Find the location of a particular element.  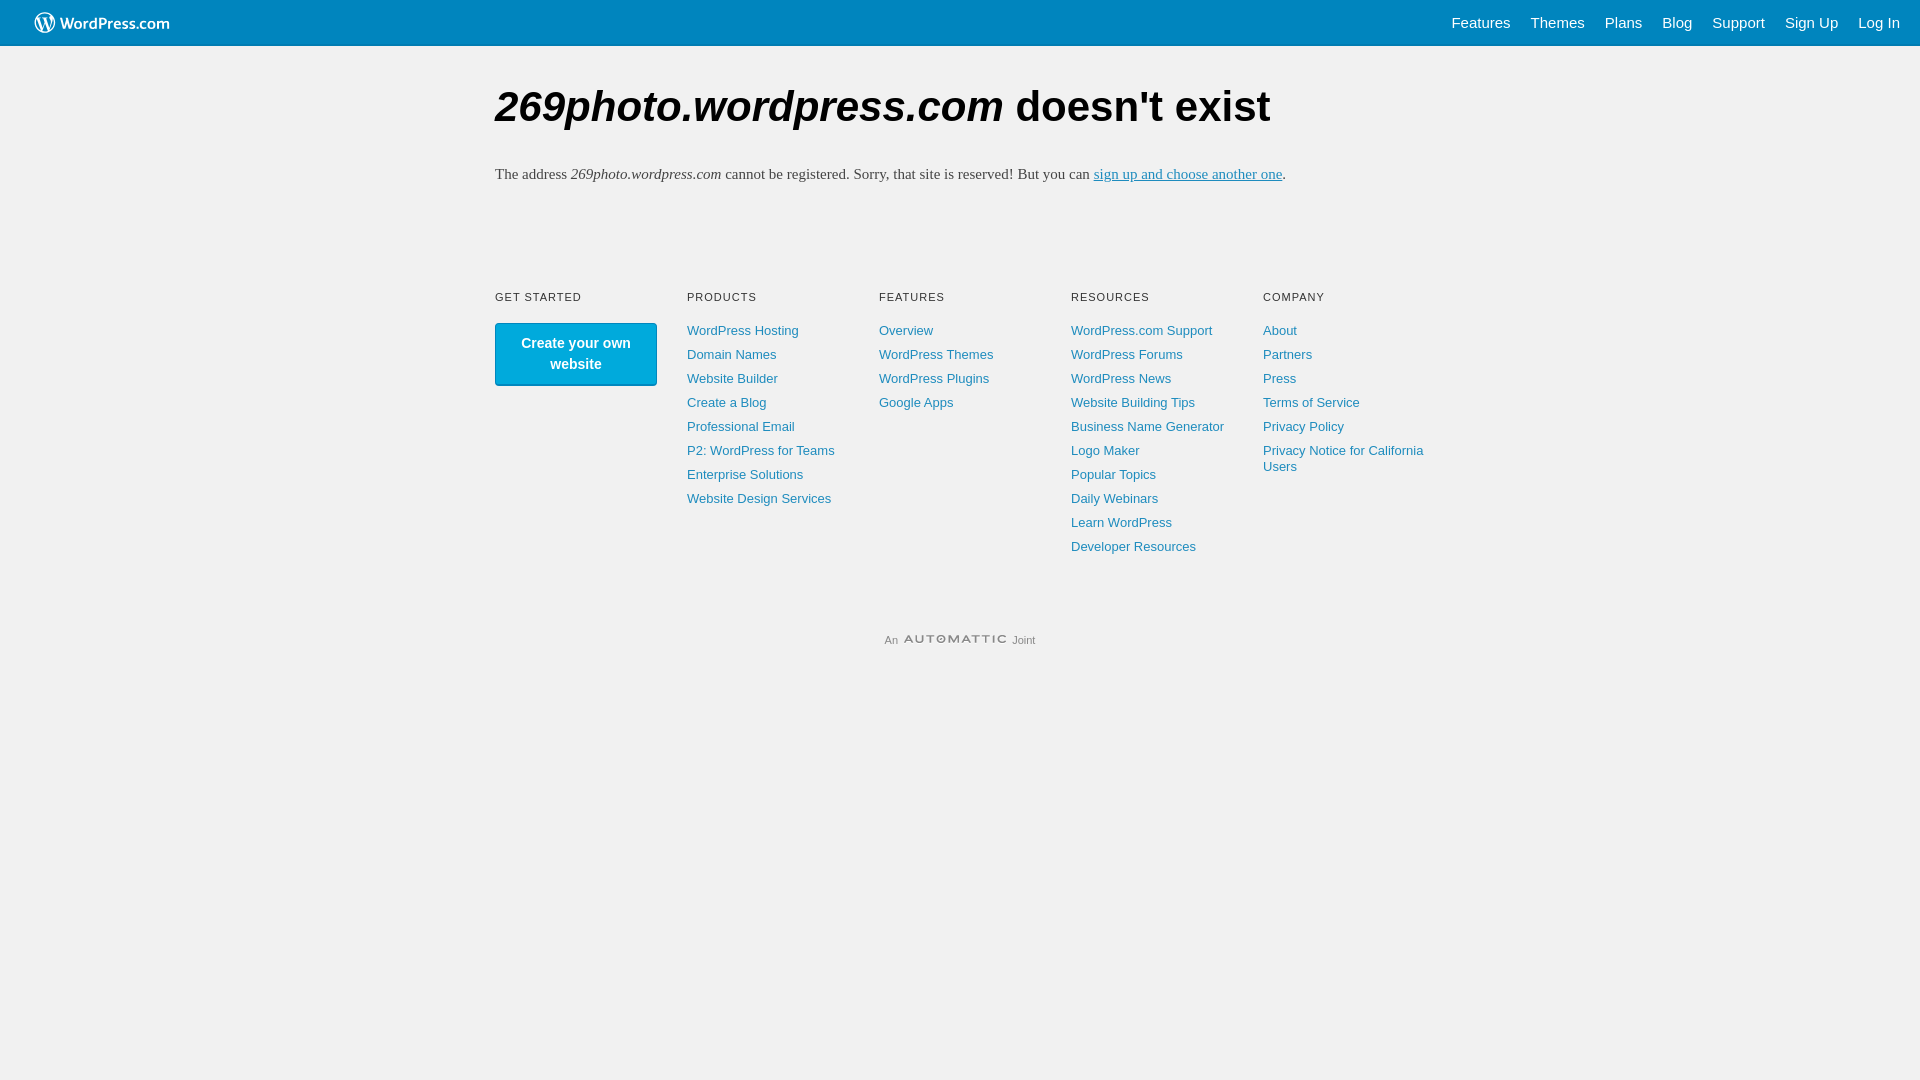

Professional Email is located at coordinates (741, 426).